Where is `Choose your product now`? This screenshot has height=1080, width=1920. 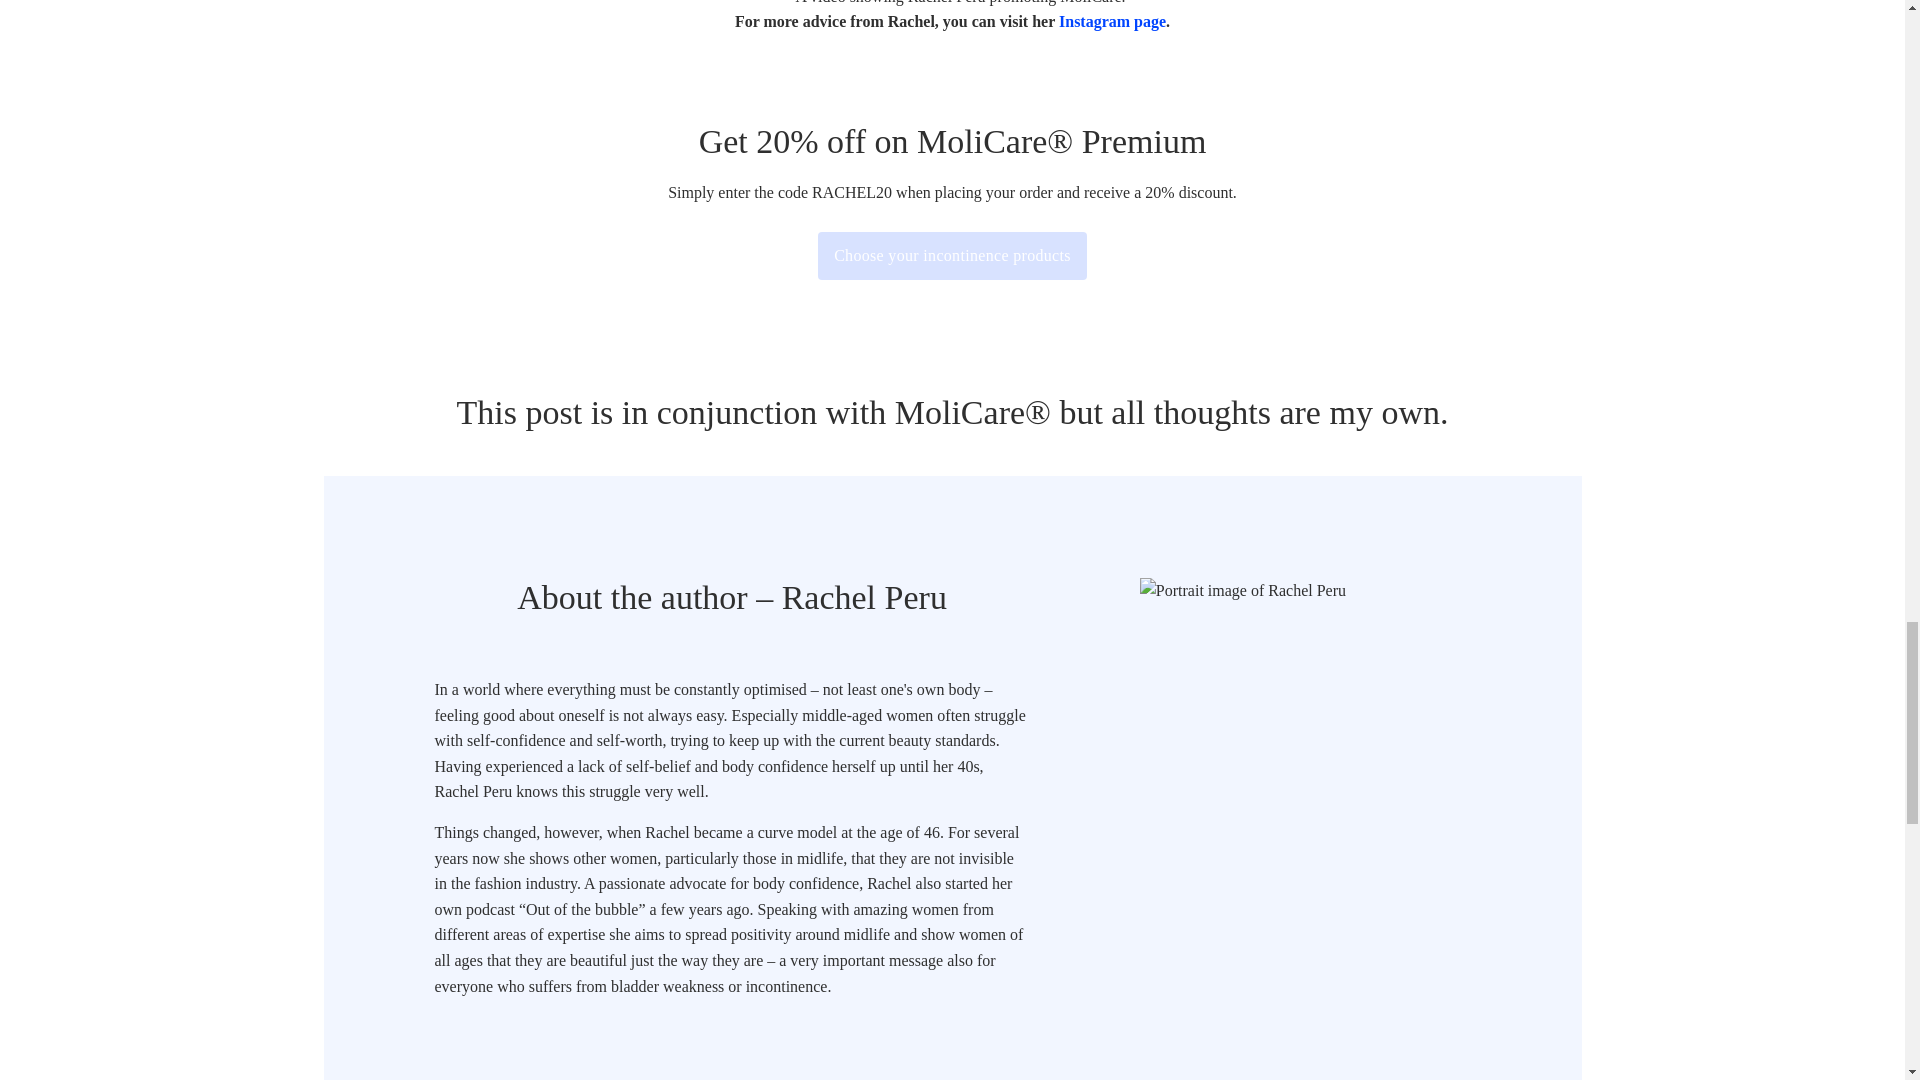
Choose your product now is located at coordinates (952, 256).